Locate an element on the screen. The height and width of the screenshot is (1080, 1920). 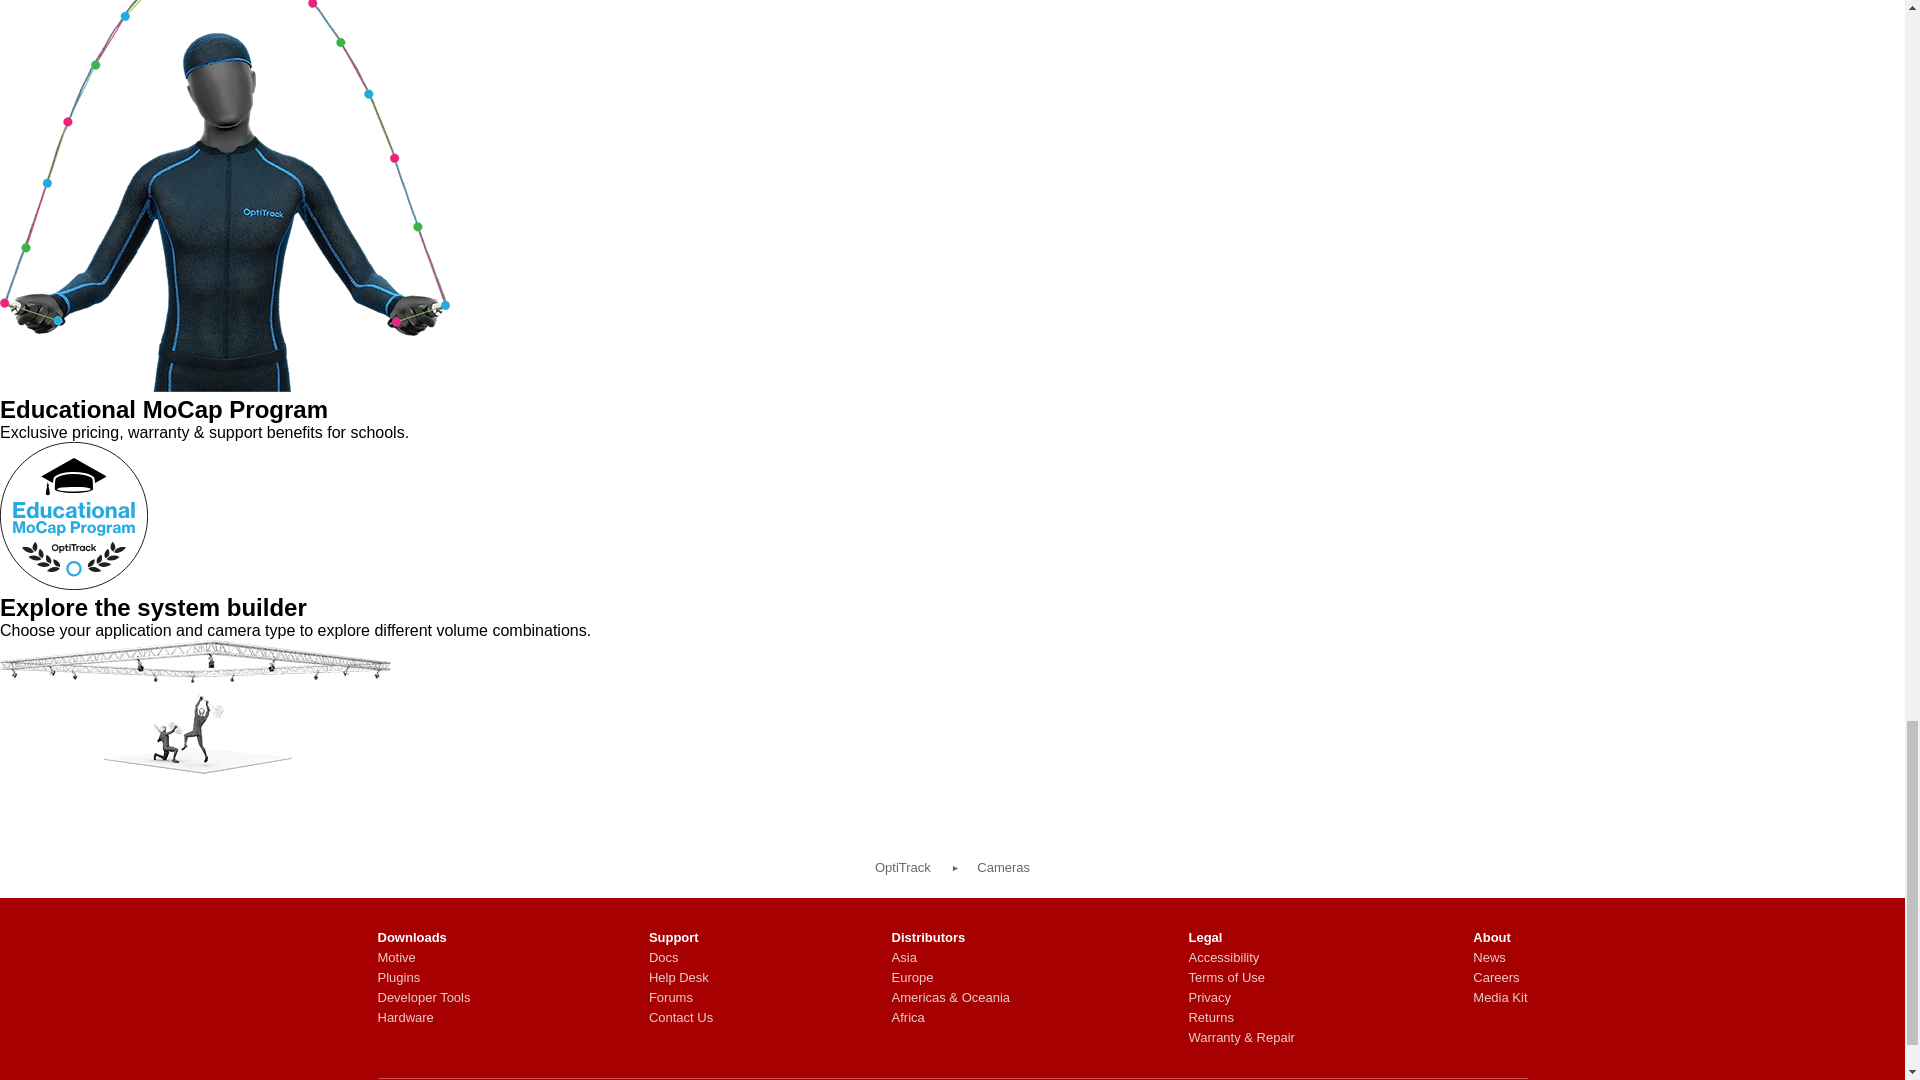
Plugins is located at coordinates (424, 978).